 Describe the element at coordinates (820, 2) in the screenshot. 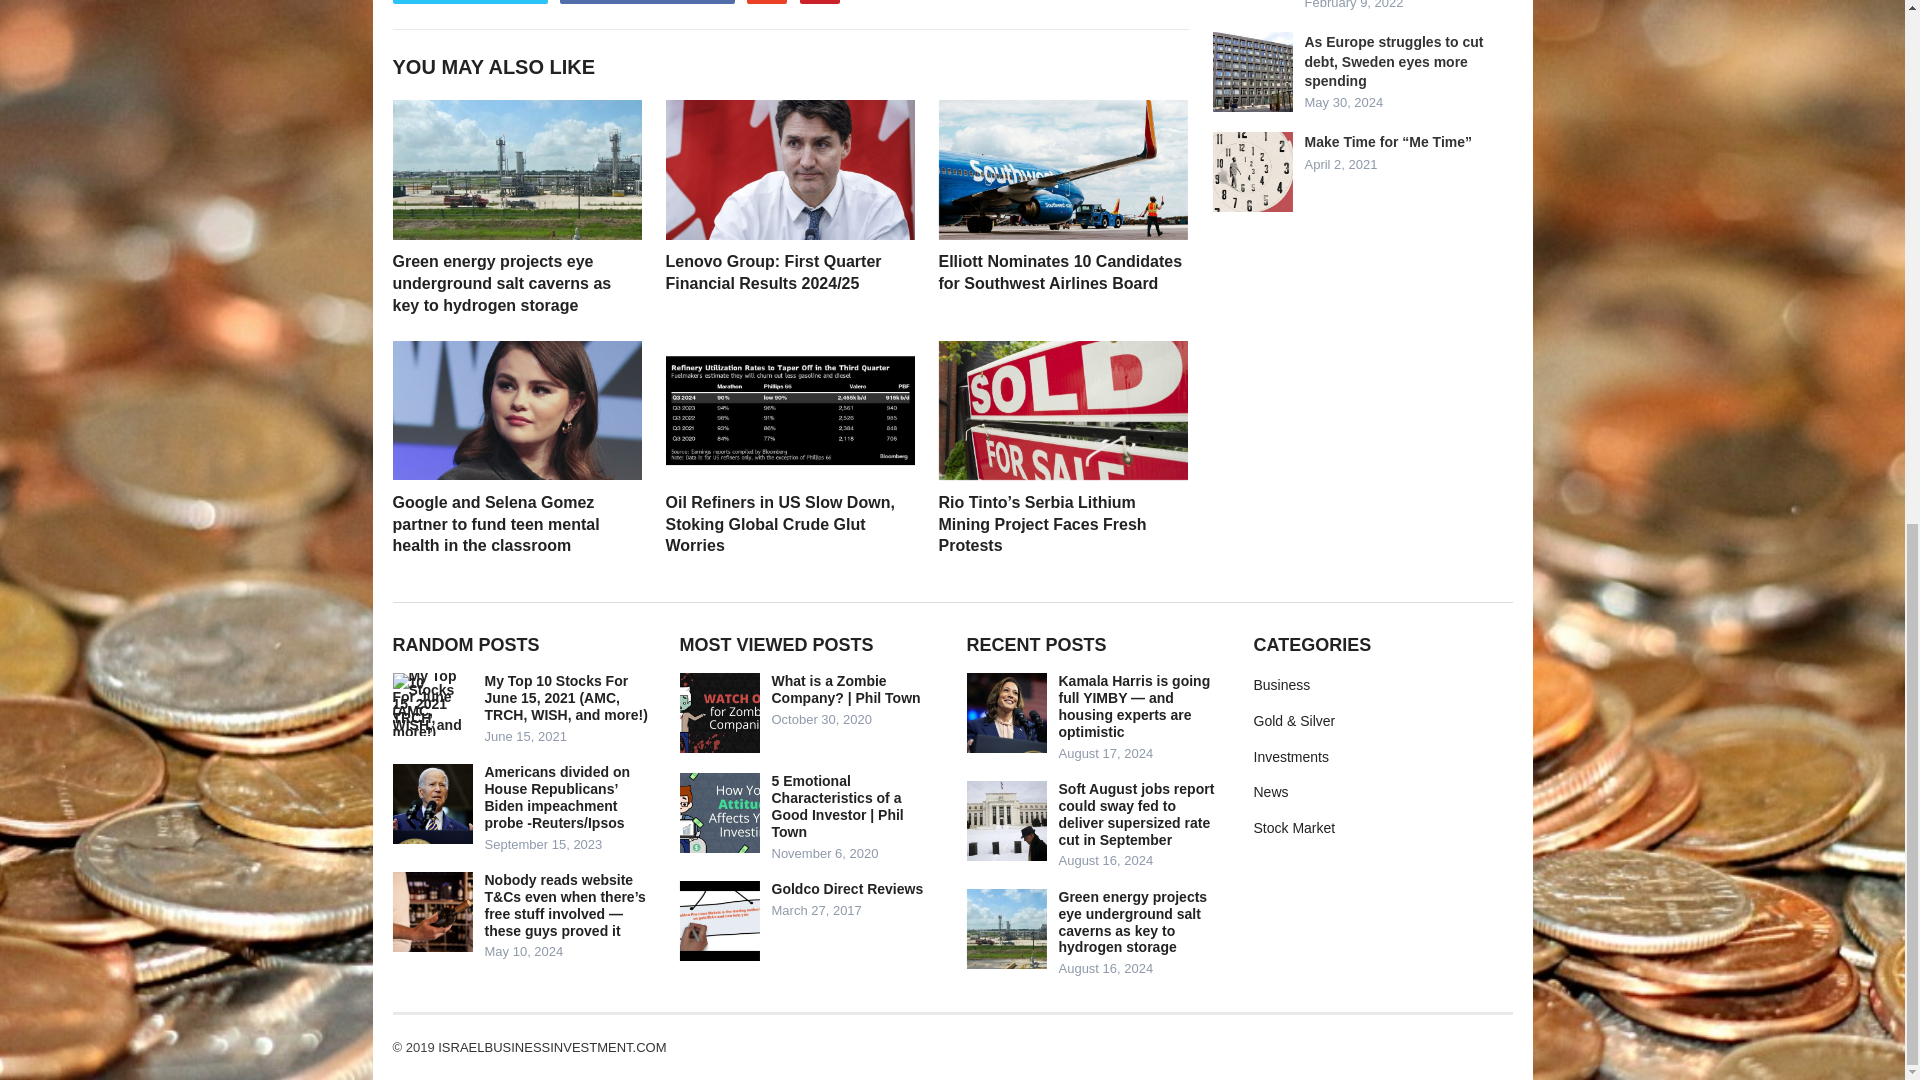

I see `Pinterest` at that location.